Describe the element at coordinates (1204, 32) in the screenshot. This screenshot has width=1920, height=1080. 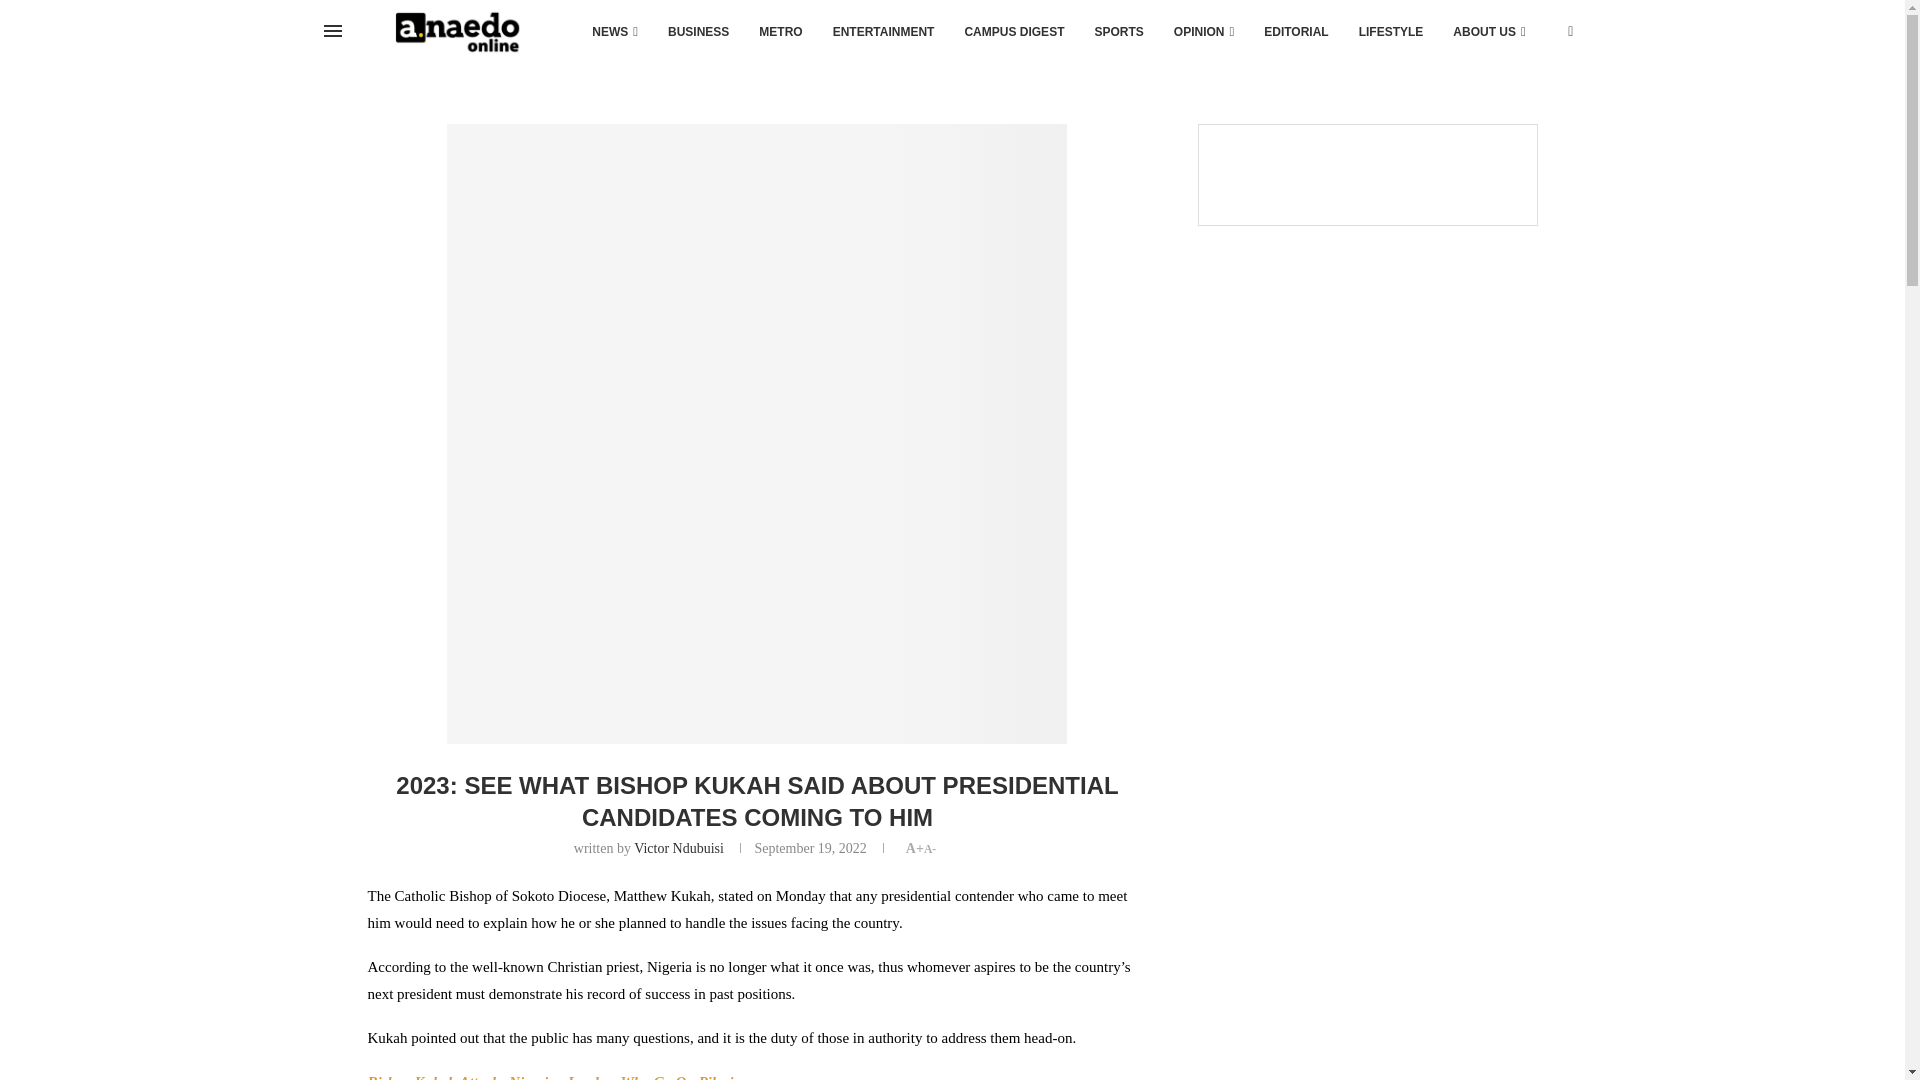
I see `OPINION` at that location.